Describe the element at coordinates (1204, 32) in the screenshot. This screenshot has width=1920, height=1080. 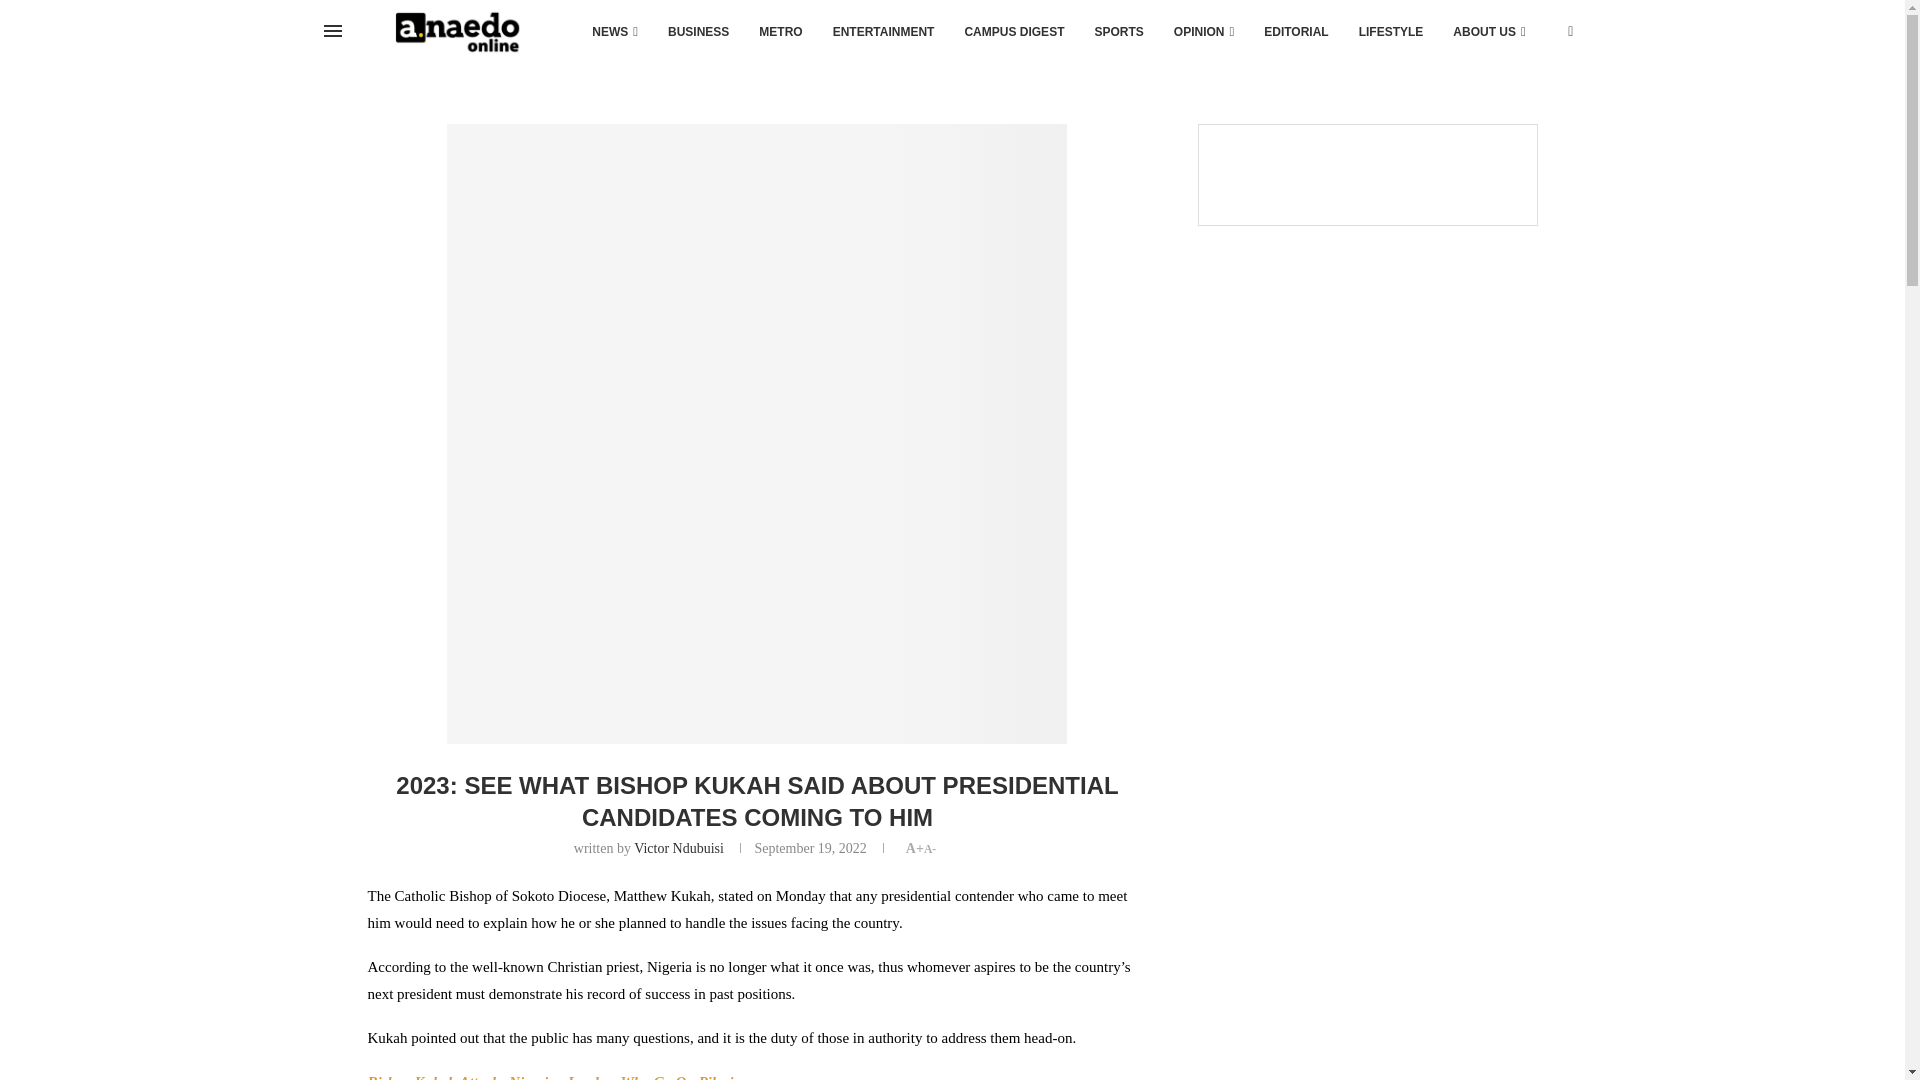
I see `OPINION` at that location.